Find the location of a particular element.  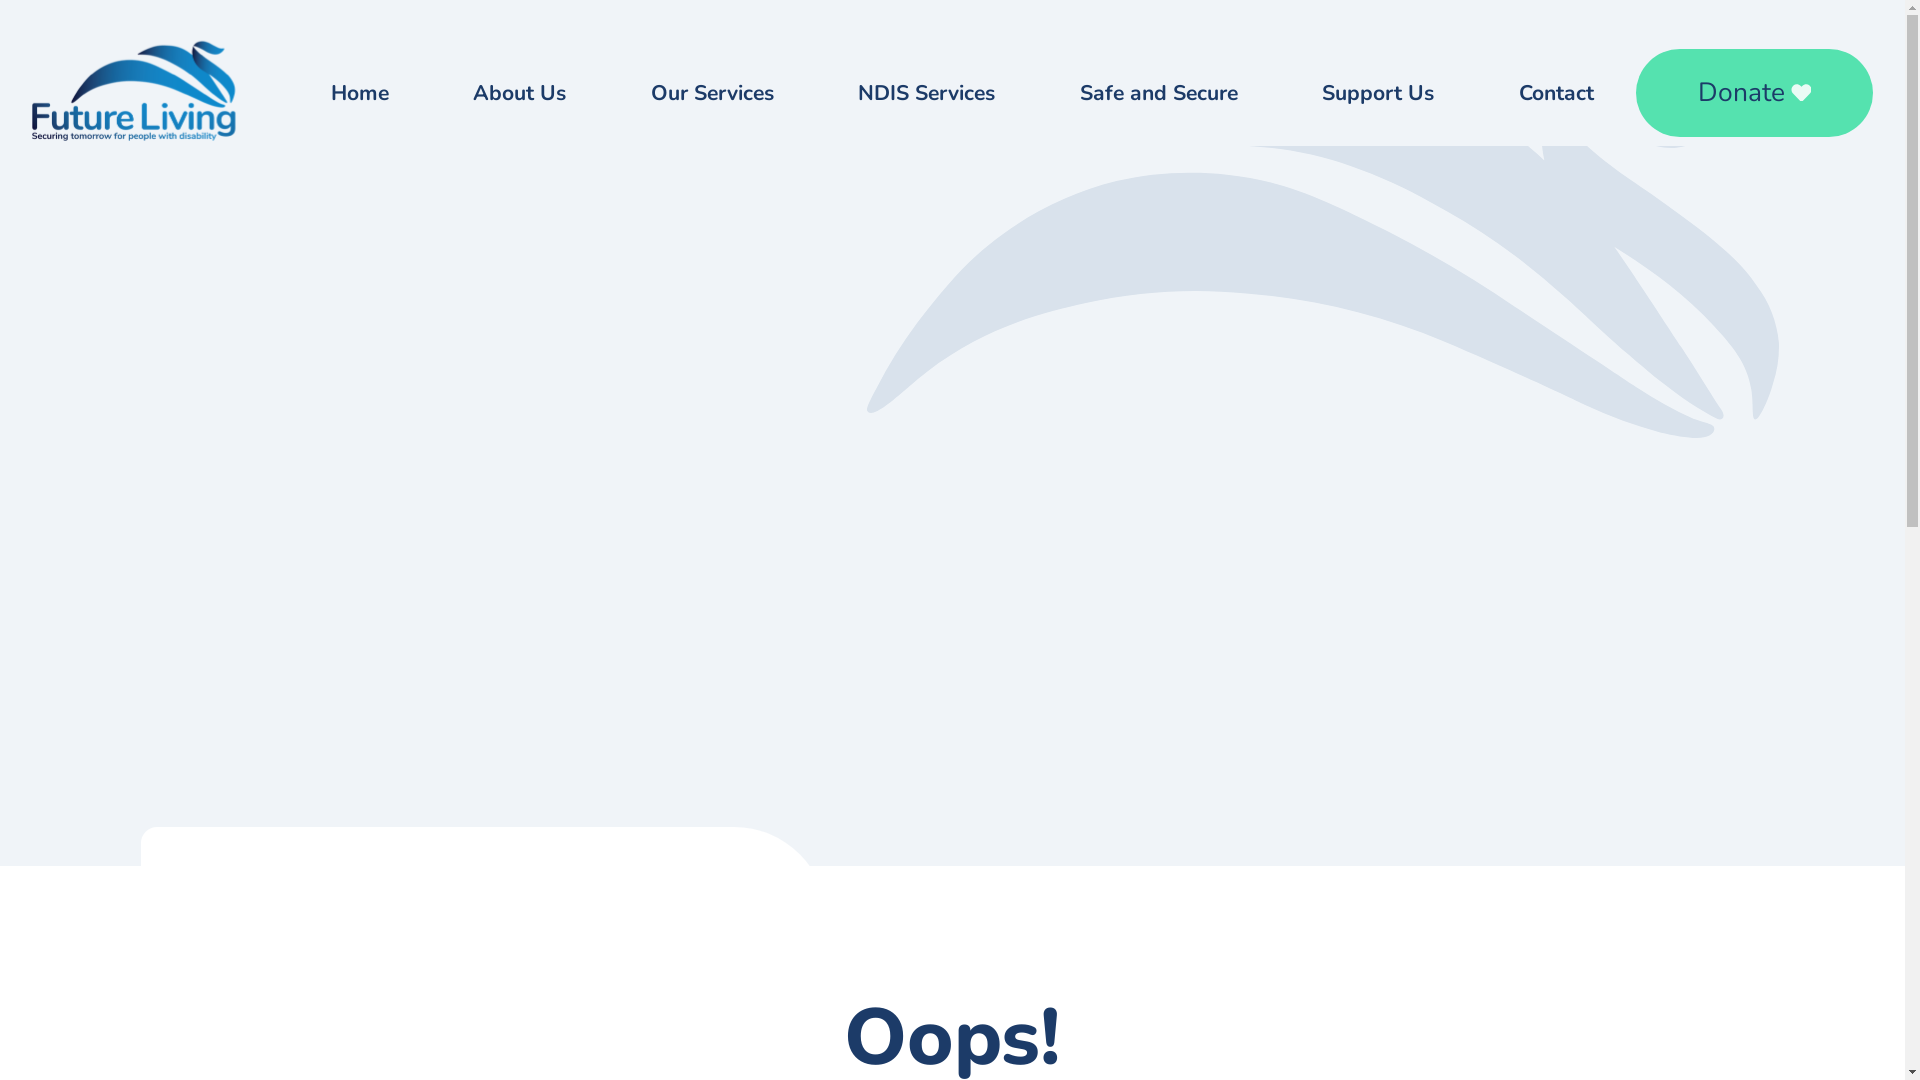

Home is located at coordinates (359, 93).